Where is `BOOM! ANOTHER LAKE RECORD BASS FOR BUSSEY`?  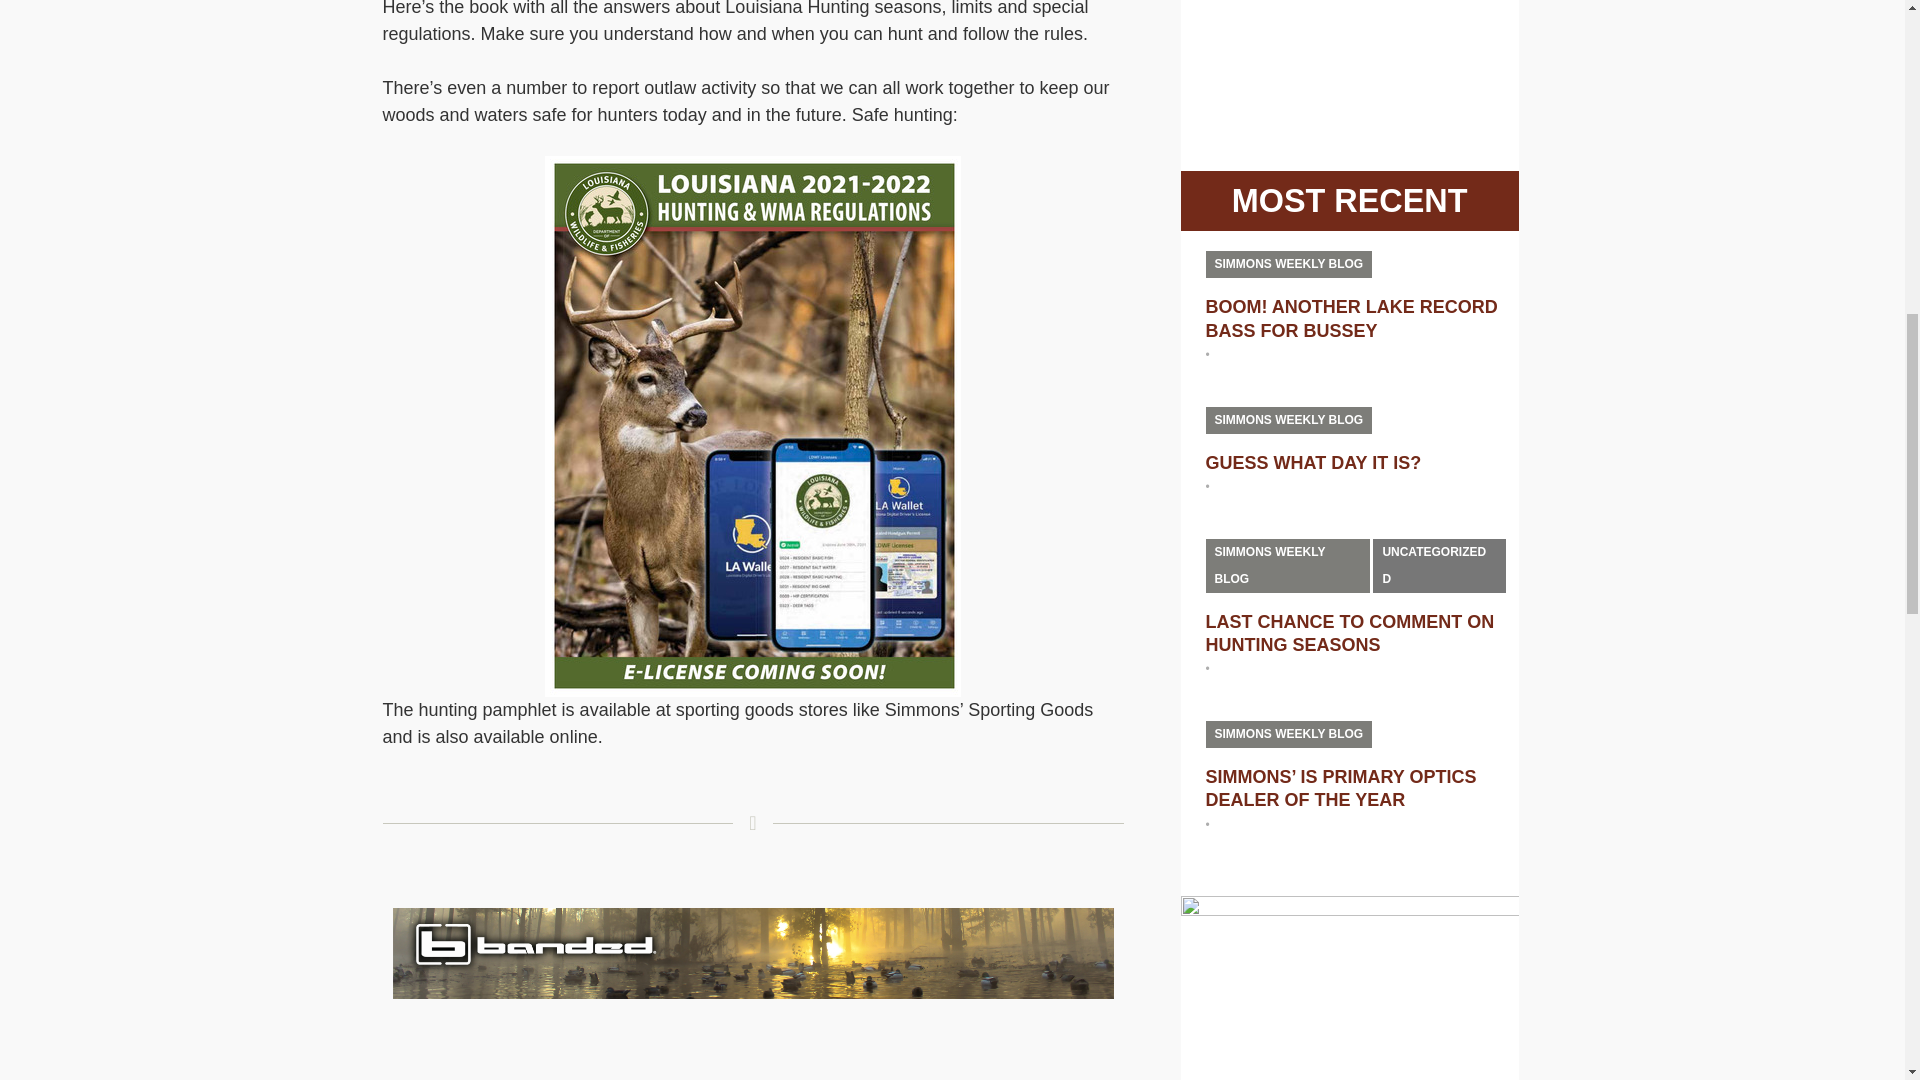
BOOM! ANOTHER LAKE RECORD BASS FOR BUSSEY is located at coordinates (1351, 318).